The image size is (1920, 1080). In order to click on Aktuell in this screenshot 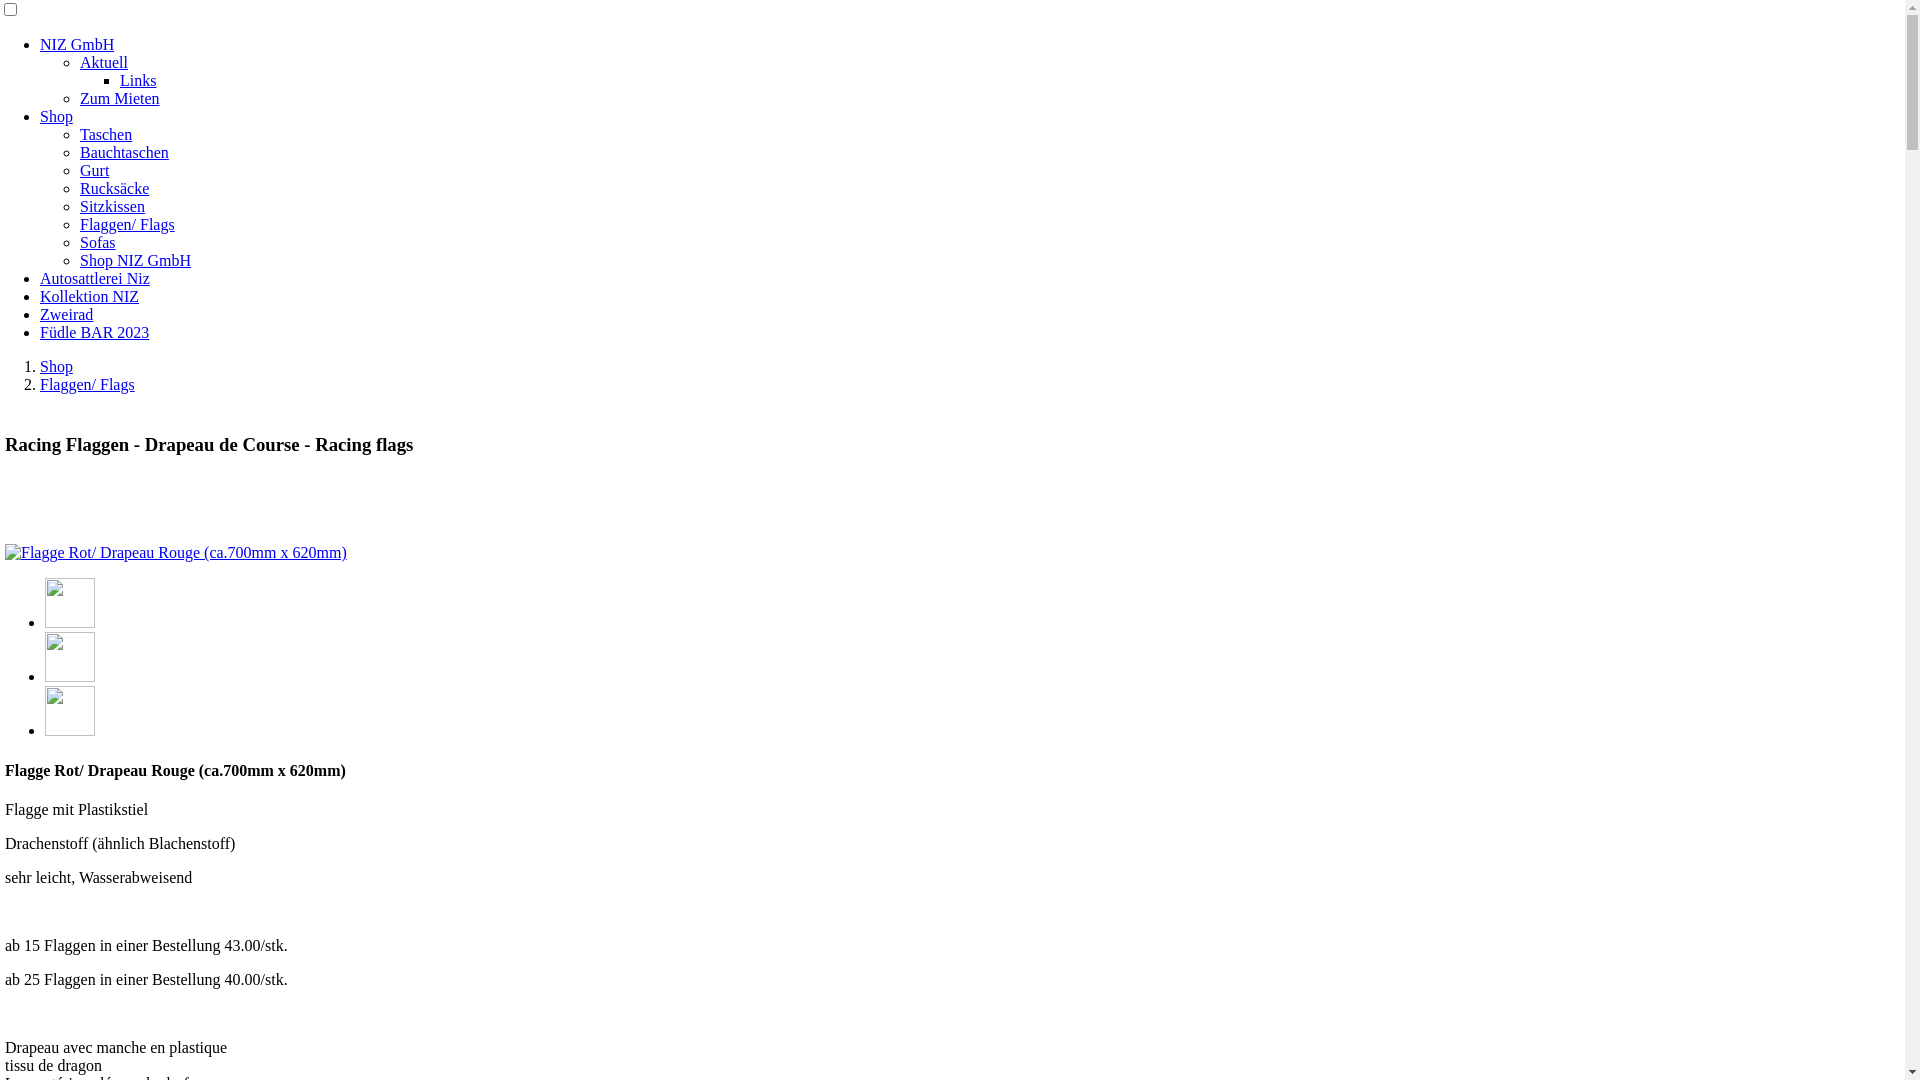, I will do `click(104, 62)`.